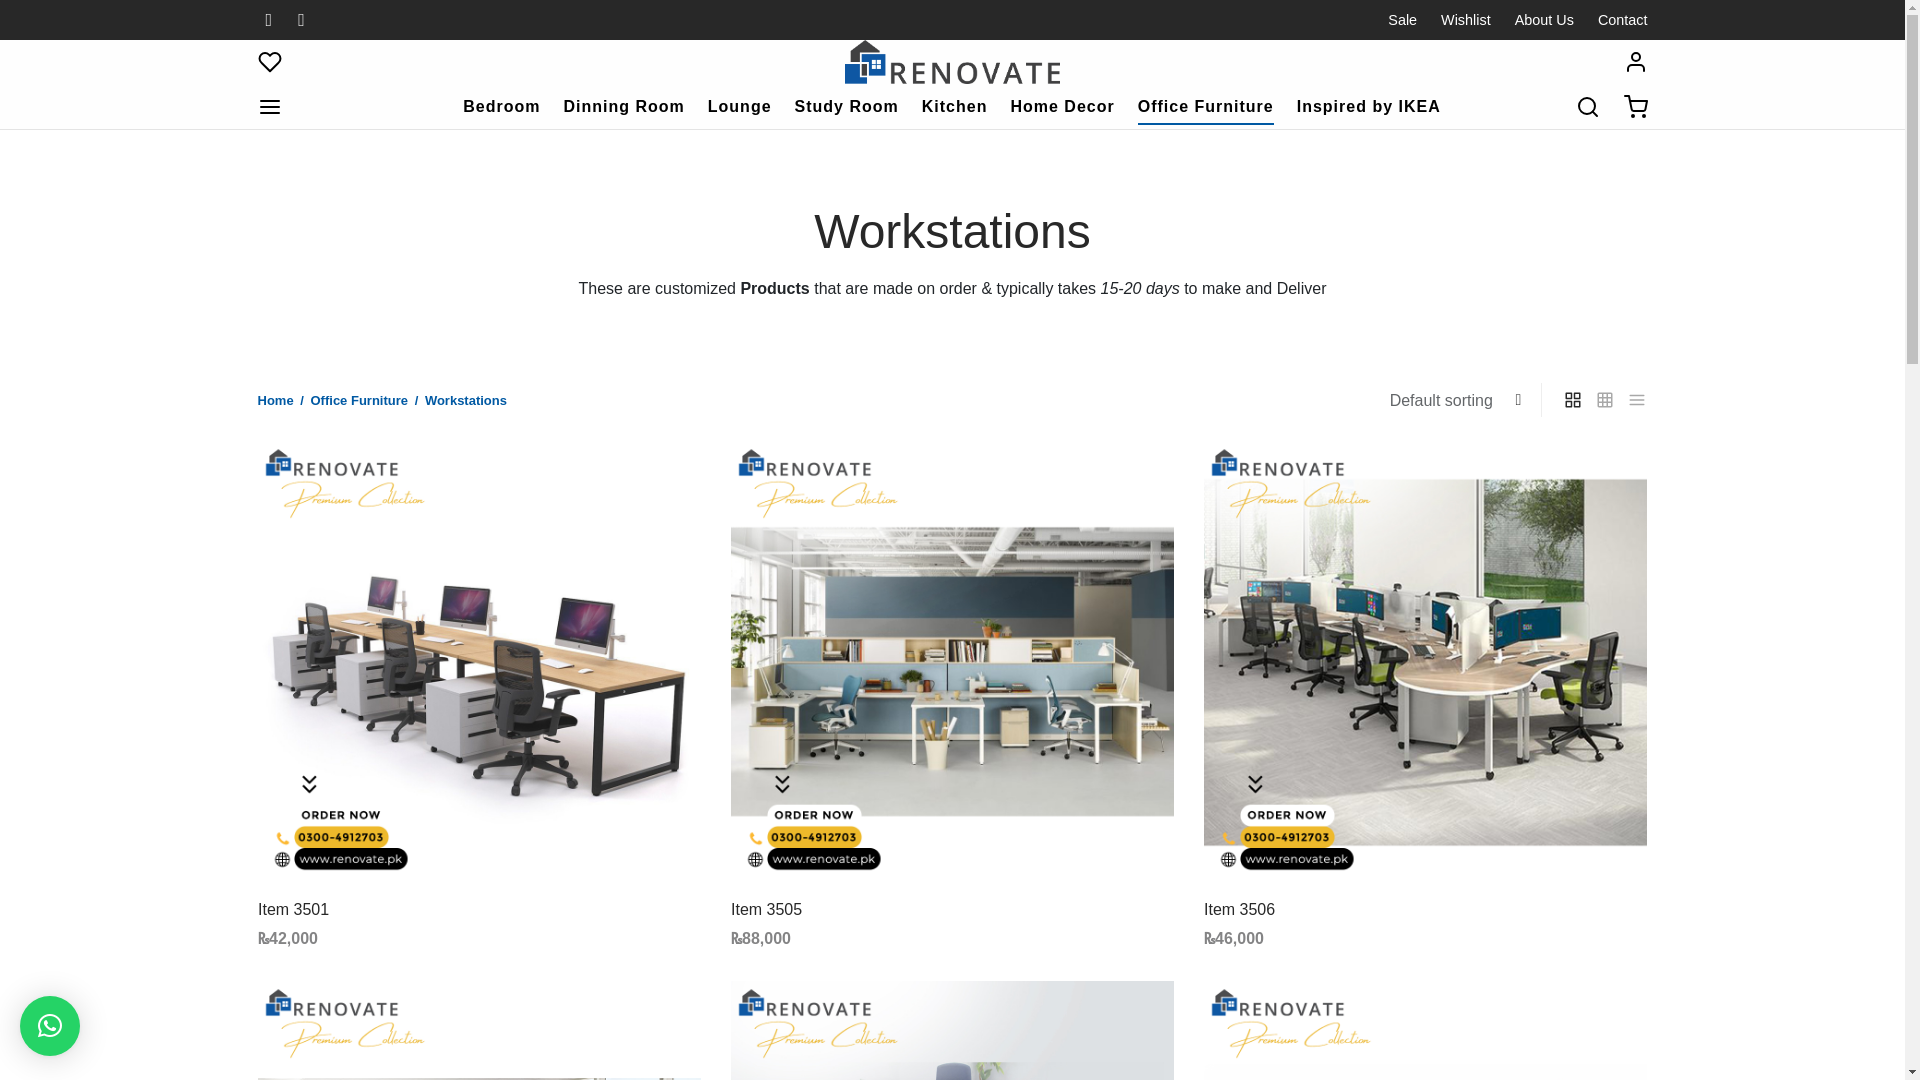 The height and width of the screenshot is (1080, 1920). What do you see at coordinates (292, 909) in the screenshot?
I see `Item 3501` at bounding box center [292, 909].